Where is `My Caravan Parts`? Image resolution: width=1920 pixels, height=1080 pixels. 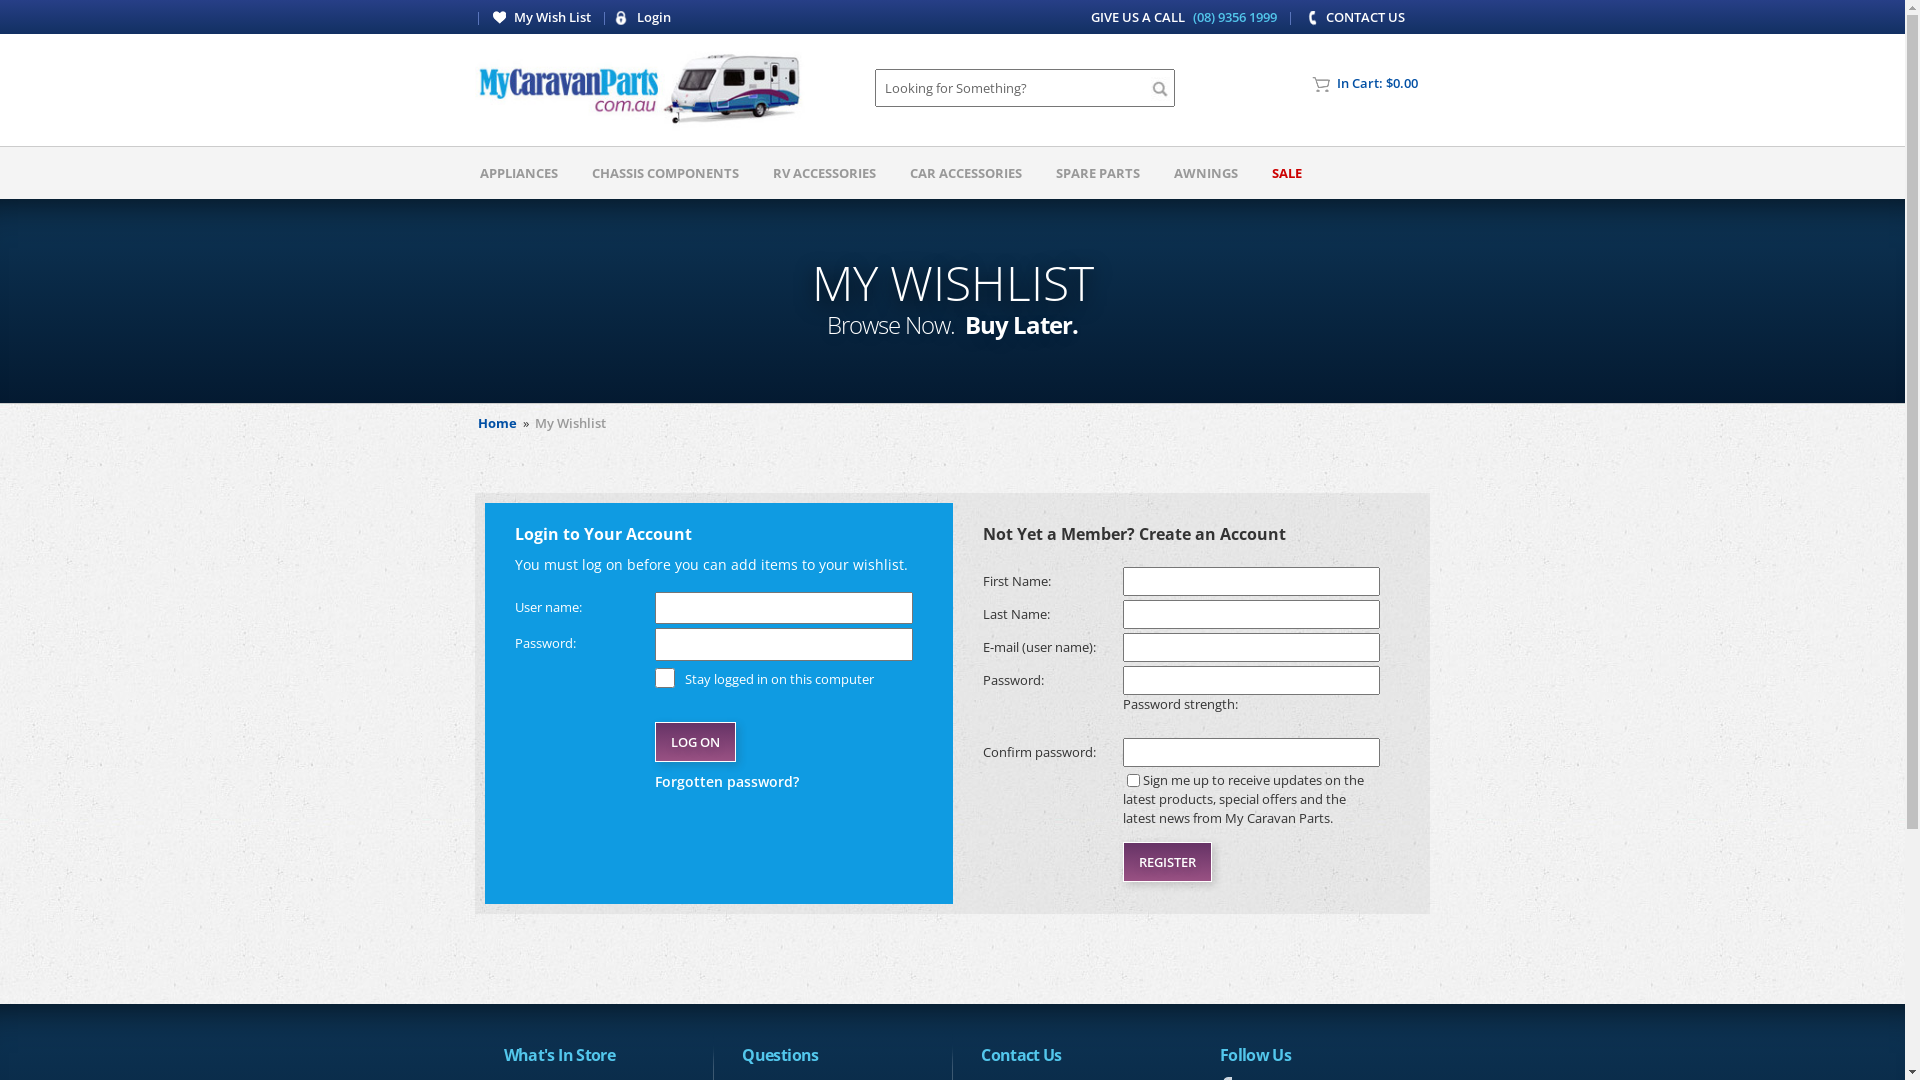 My Caravan Parts is located at coordinates (640, 90).